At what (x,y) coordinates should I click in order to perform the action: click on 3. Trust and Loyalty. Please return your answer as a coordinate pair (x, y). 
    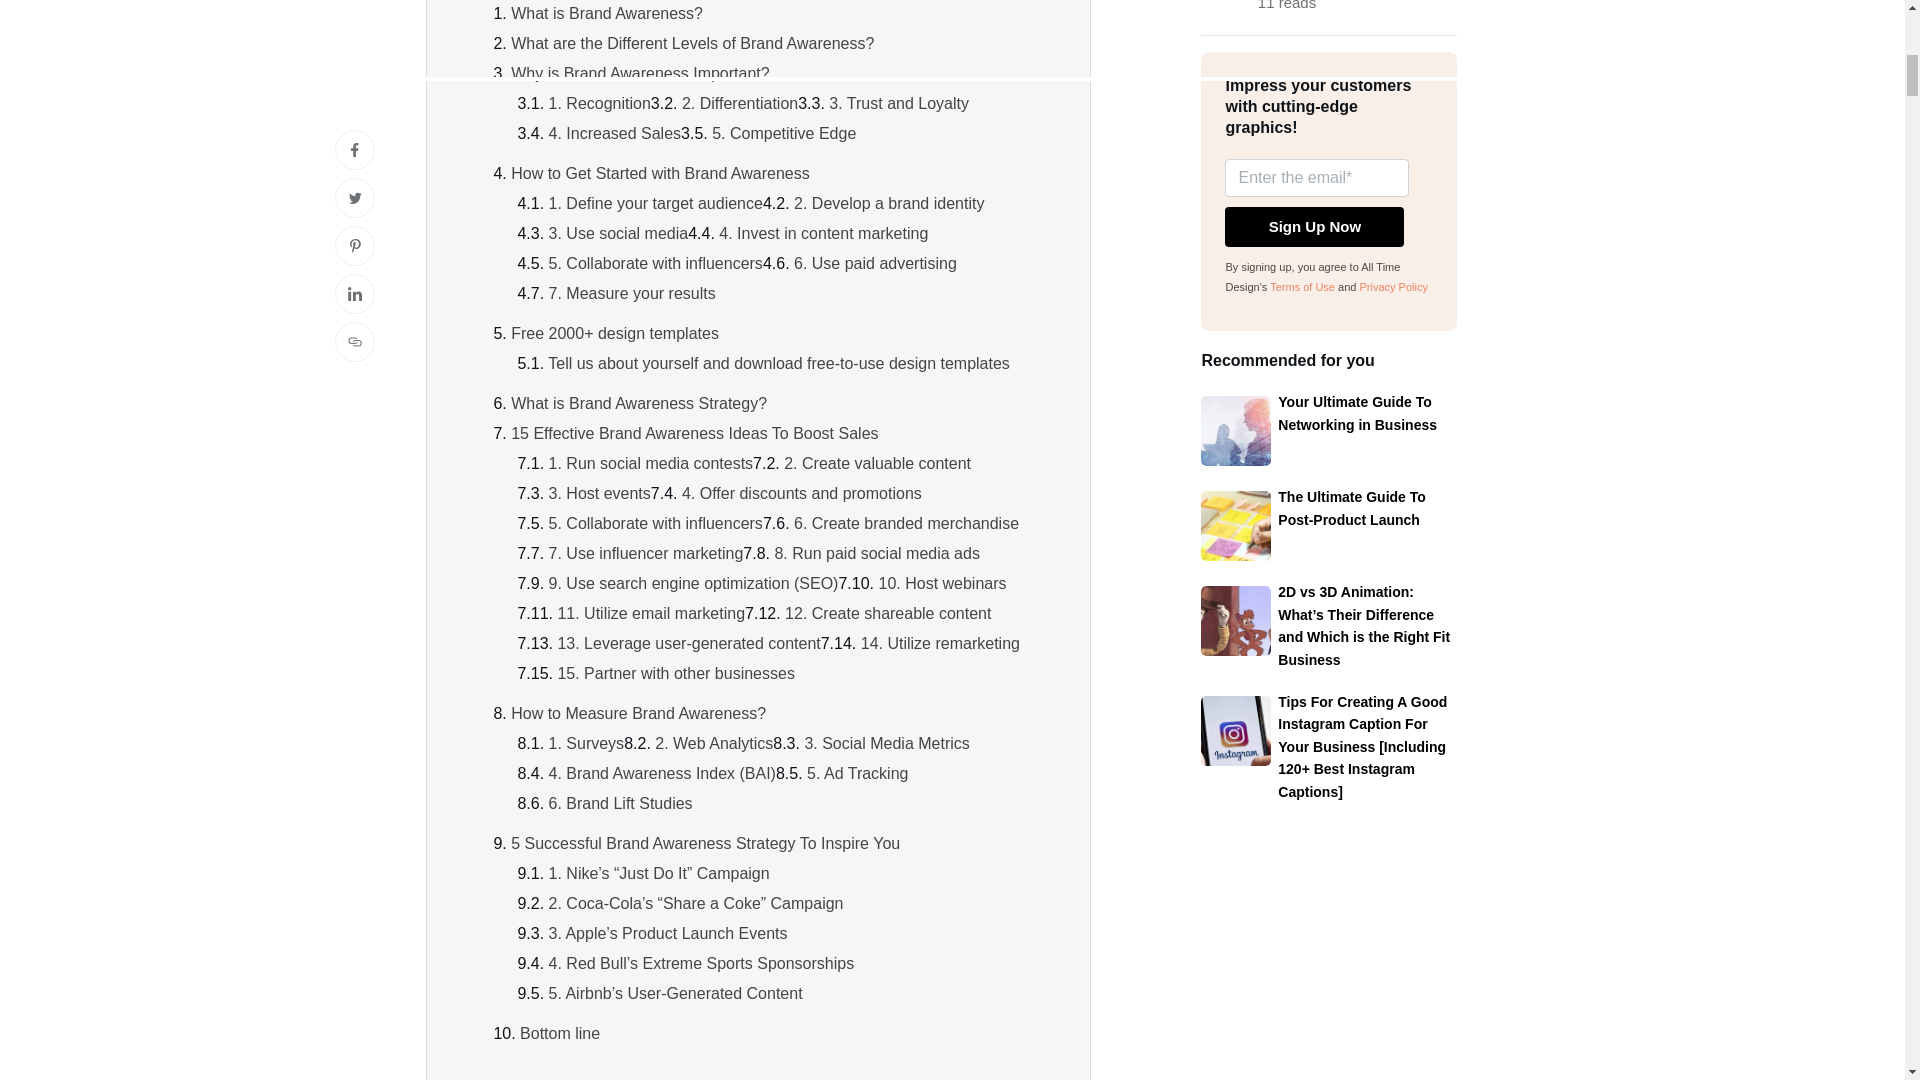
    Looking at the image, I should click on (899, 104).